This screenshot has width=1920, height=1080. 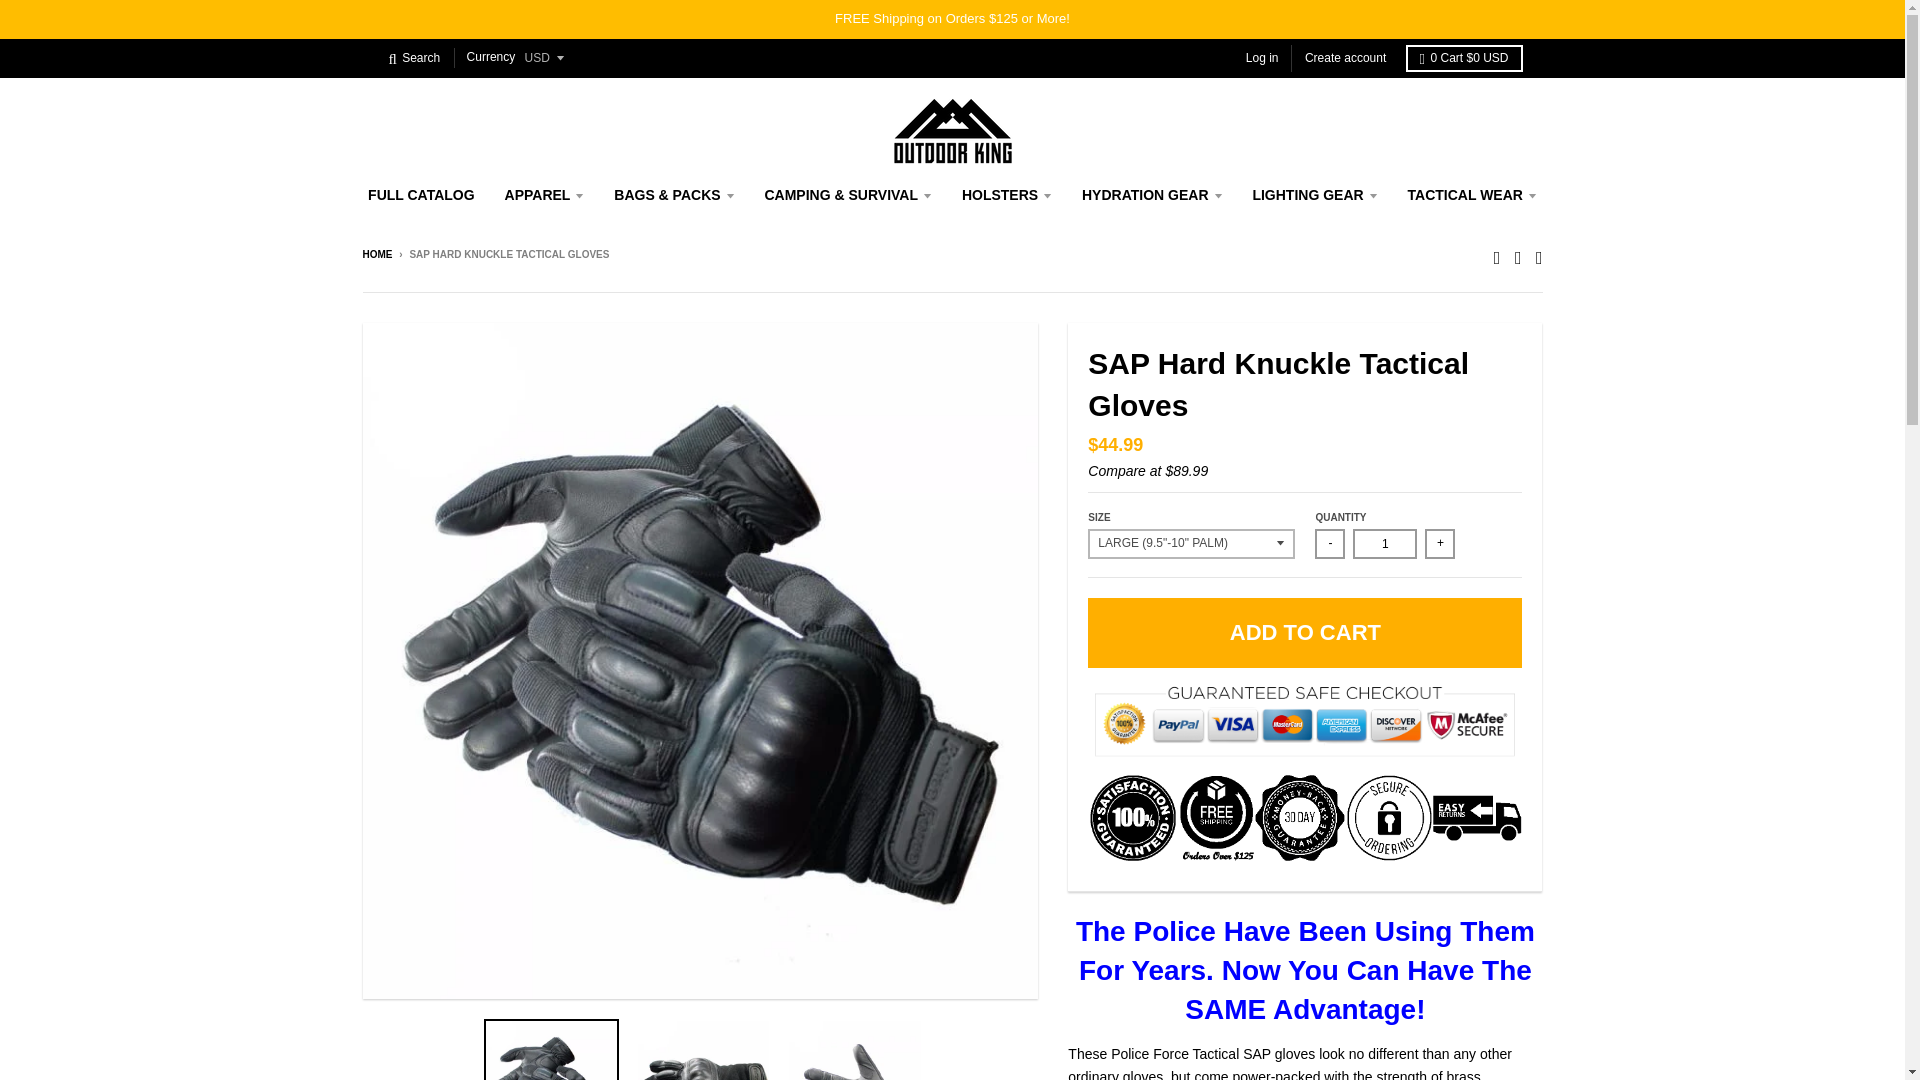 What do you see at coordinates (1518, 256) in the screenshot?
I see `Outdoor King on Instagram` at bounding box center [1518, 256].